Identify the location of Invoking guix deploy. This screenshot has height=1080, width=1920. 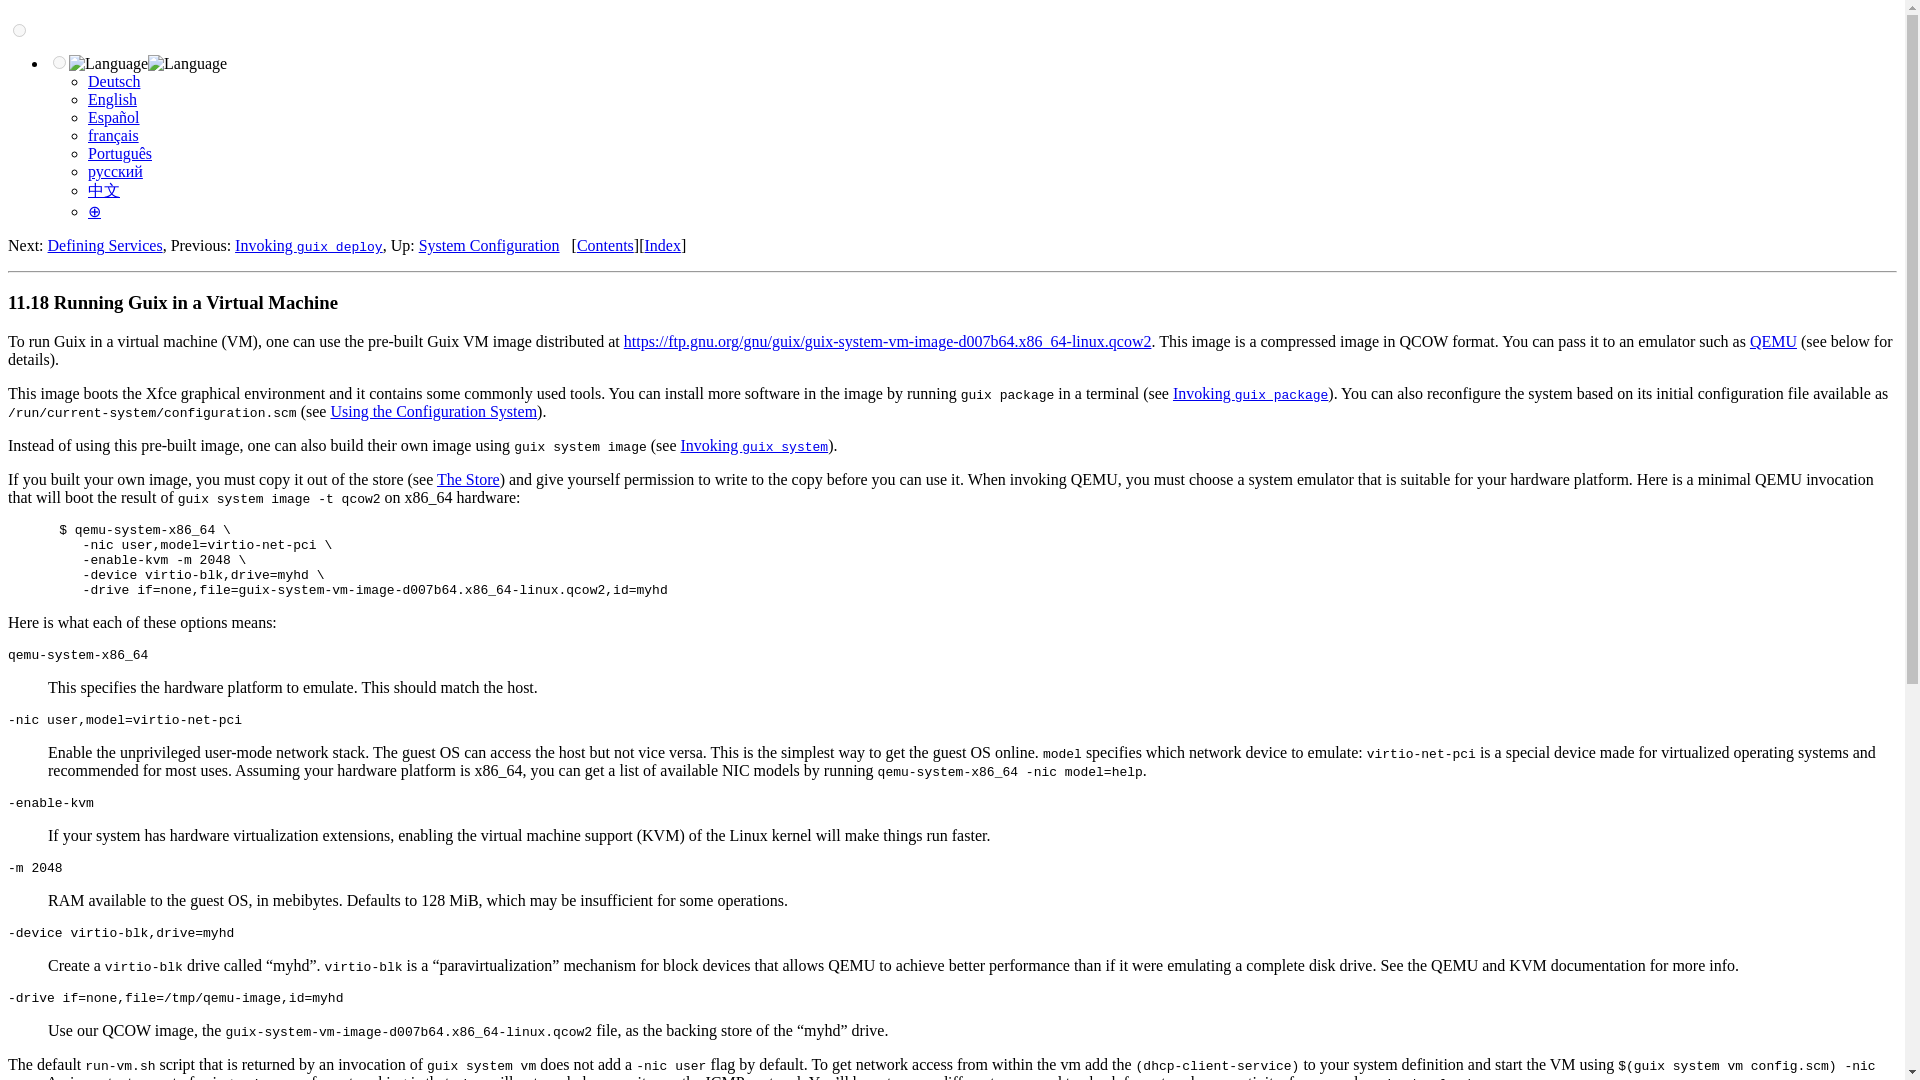
(308, 244).